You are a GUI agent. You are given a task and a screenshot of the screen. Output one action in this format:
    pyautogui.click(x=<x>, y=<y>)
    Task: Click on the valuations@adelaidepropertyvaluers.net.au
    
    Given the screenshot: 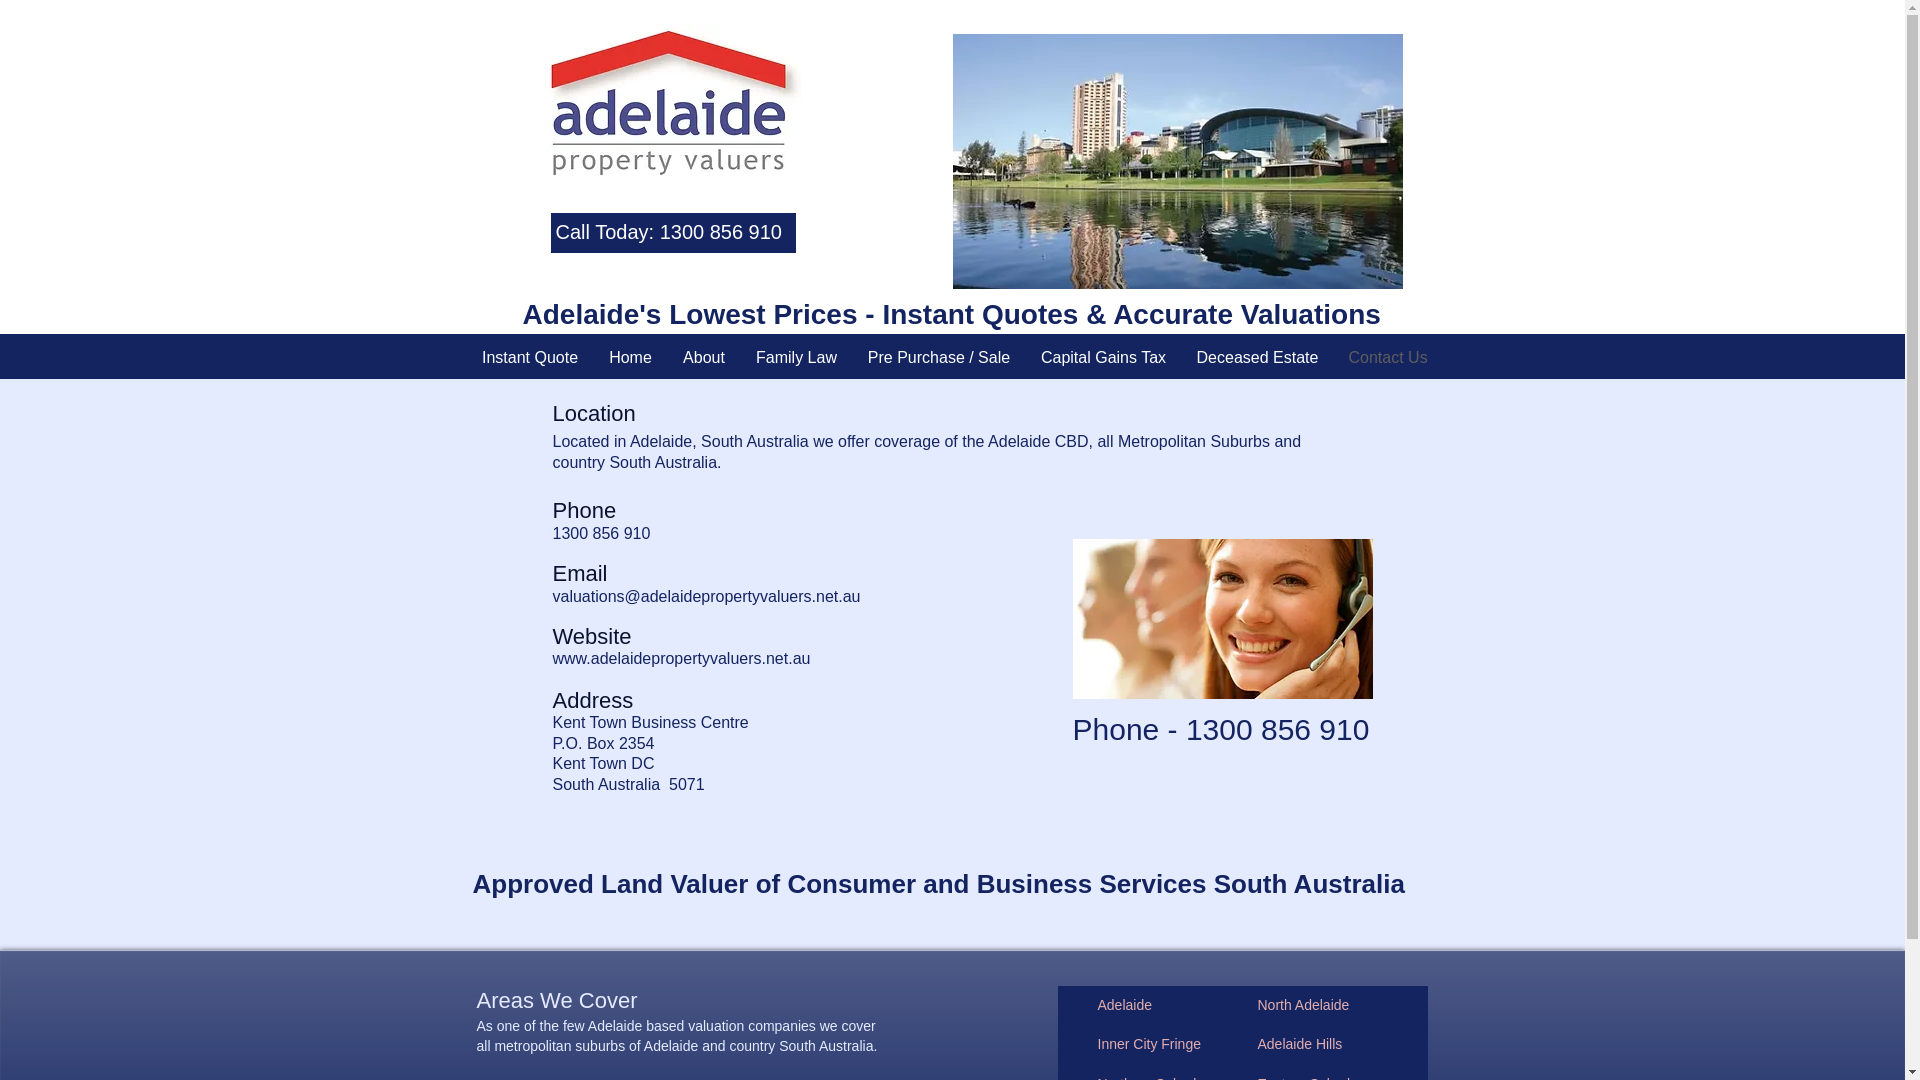 What is the action you would take?
    pyautogui.click(x=706, y=596)
    